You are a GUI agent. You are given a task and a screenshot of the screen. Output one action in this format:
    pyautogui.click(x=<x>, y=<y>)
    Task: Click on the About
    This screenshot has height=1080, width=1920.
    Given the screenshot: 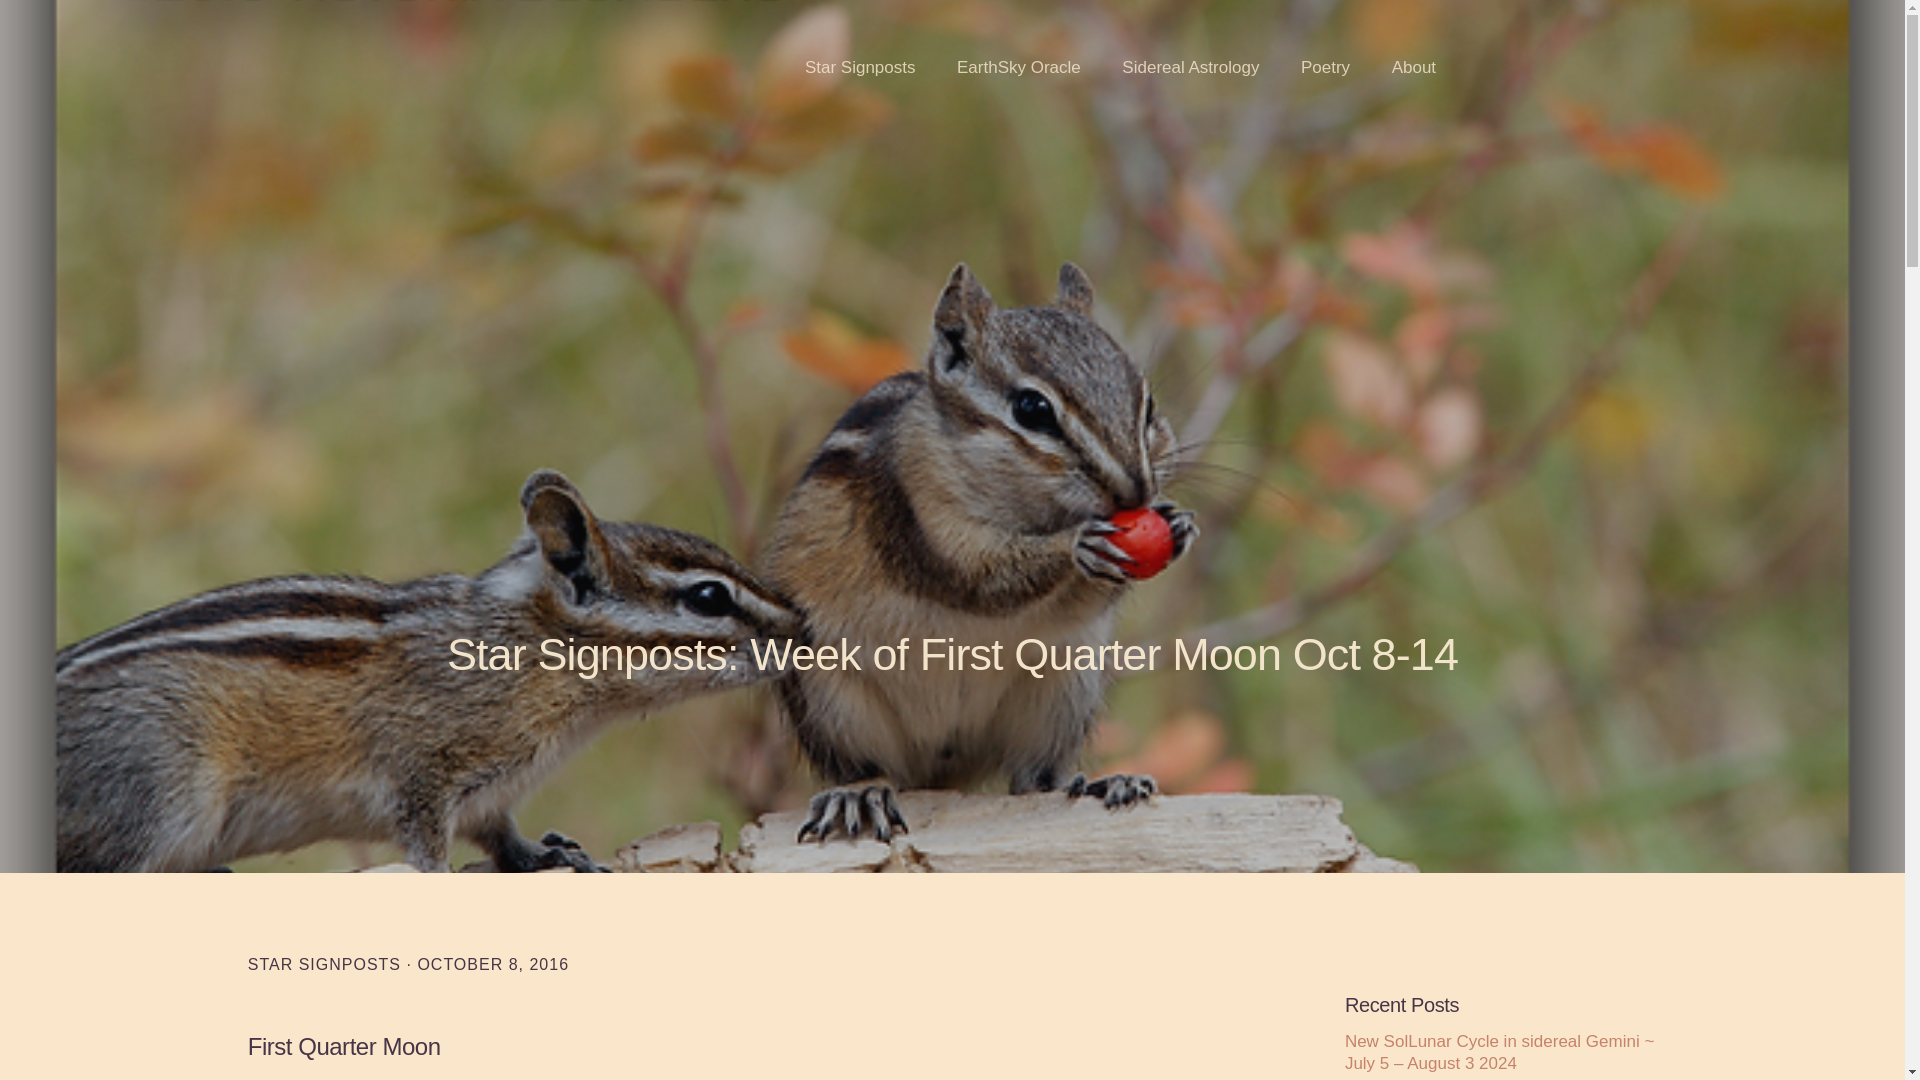 What is the action you would take?
    pyautogui.click(x=1414, y=68)
    